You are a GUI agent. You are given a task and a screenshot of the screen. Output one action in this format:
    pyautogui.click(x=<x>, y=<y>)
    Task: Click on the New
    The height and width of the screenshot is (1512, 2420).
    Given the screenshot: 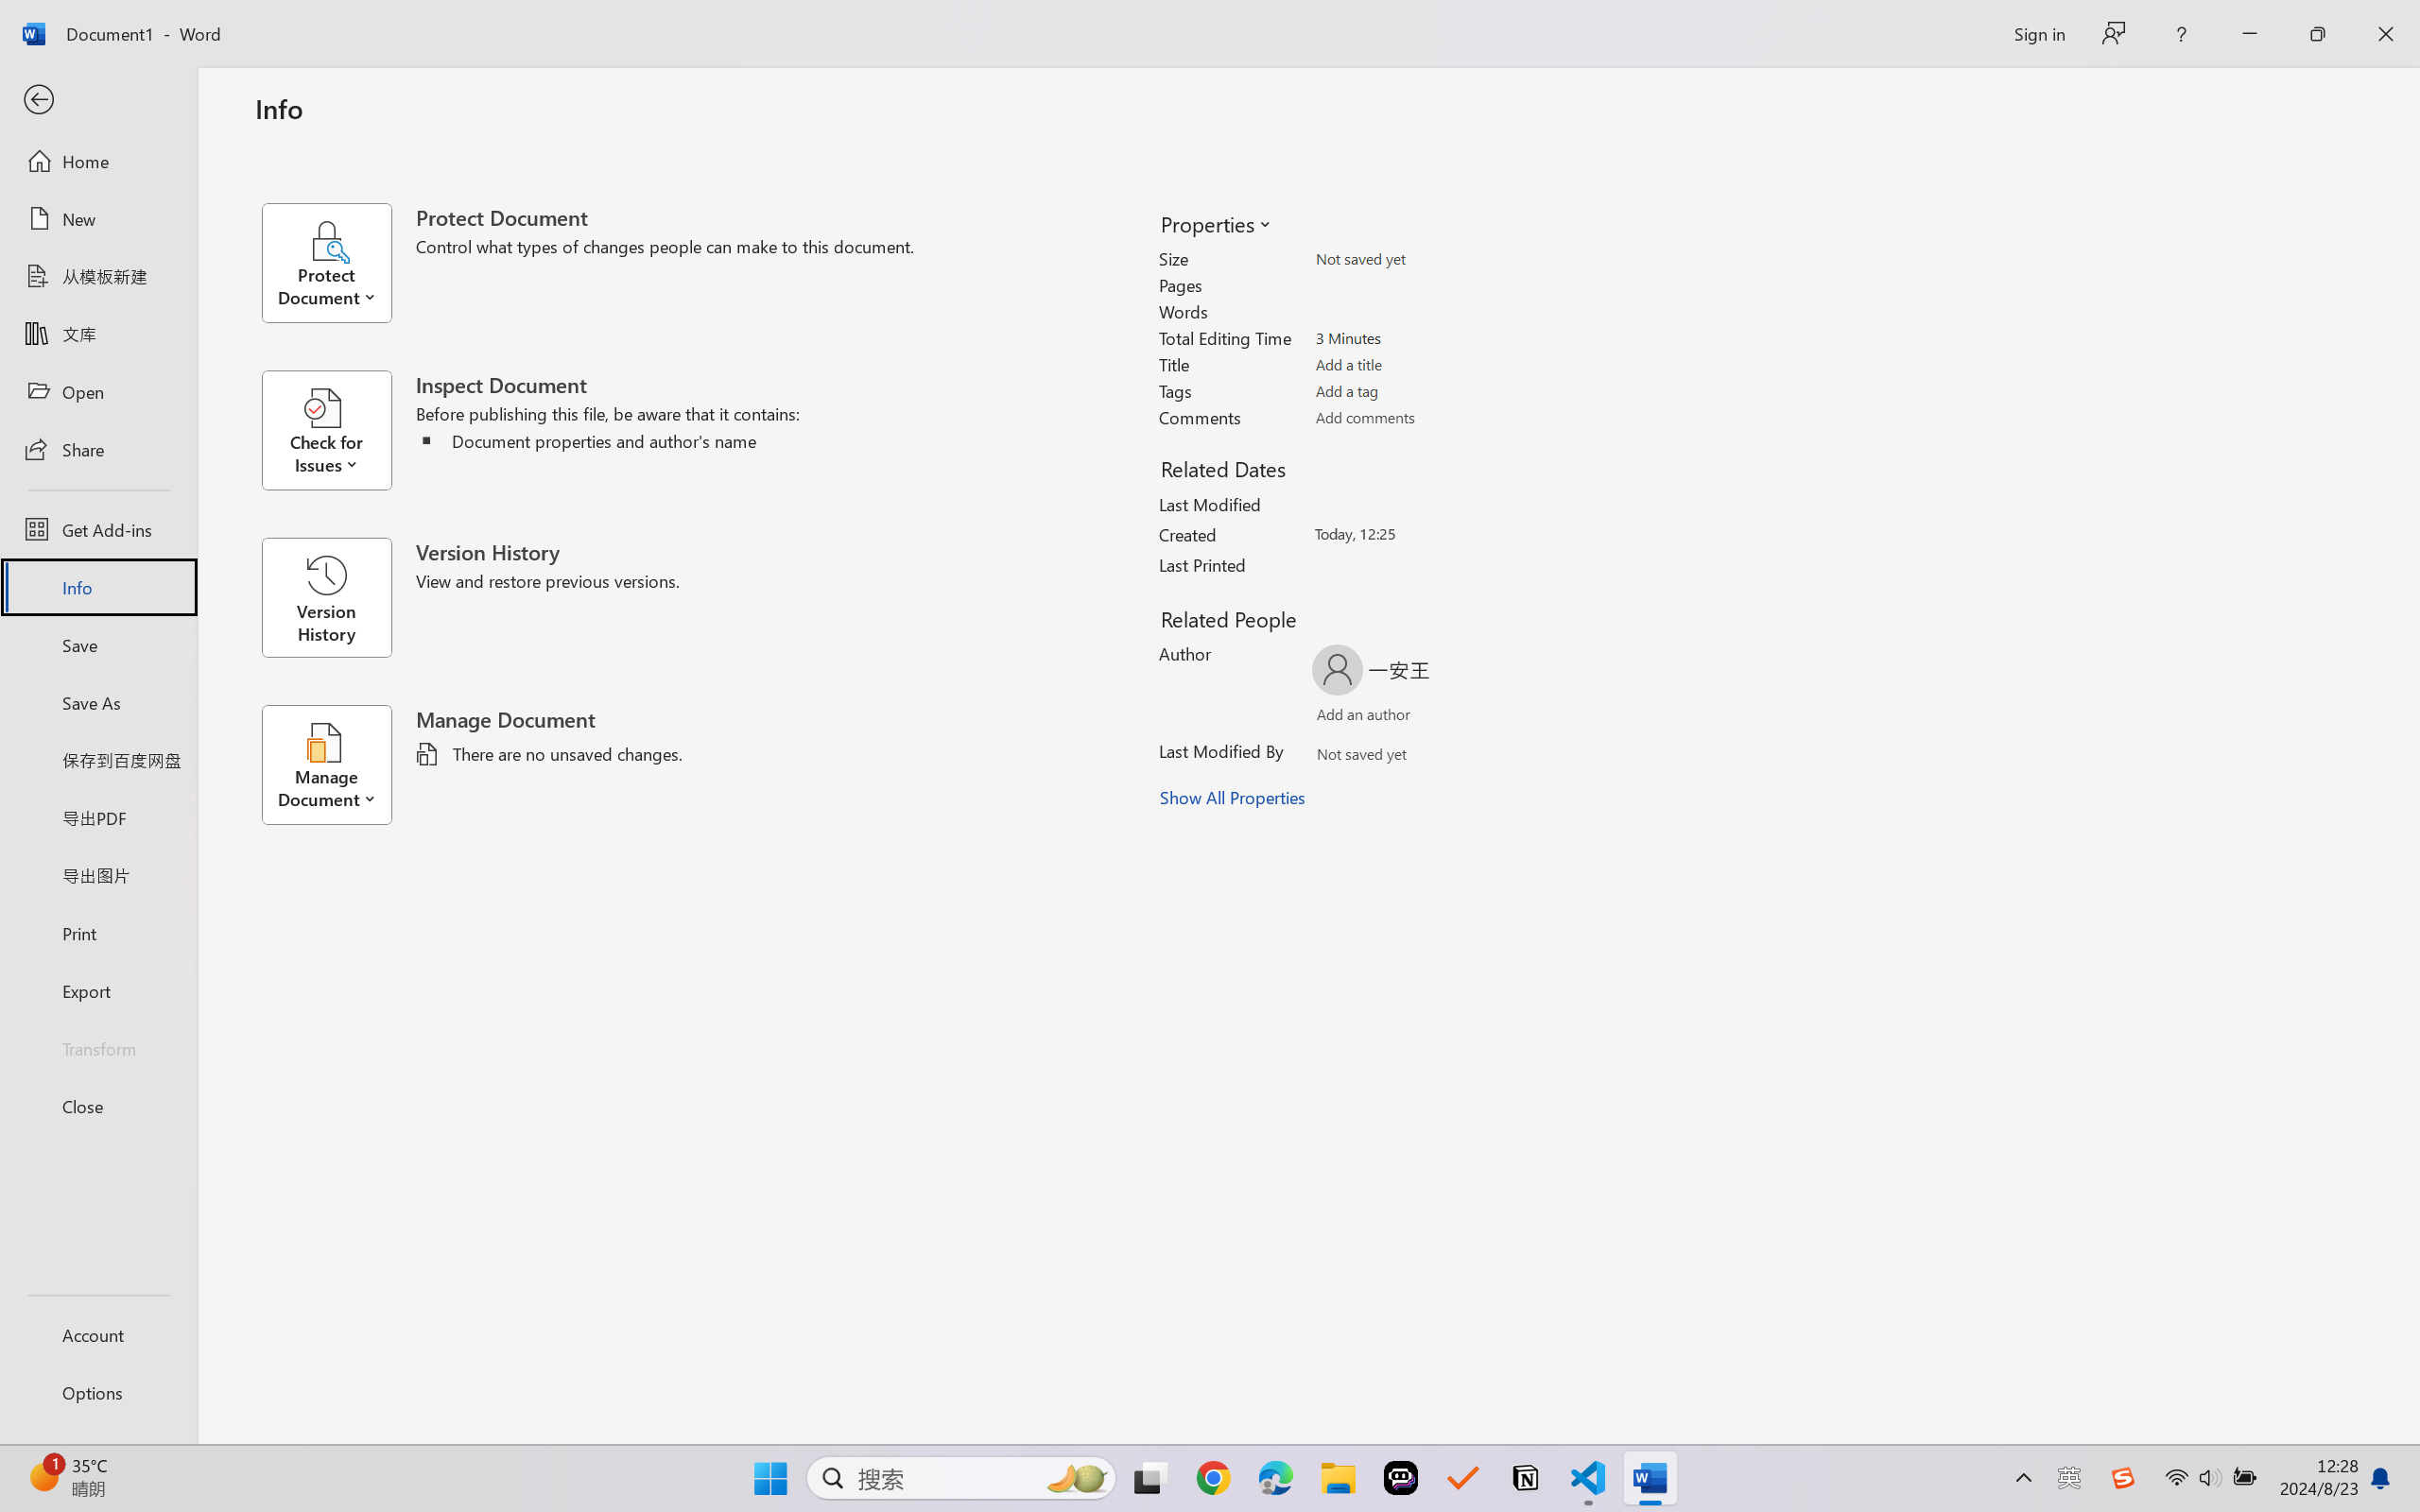 What is the action you would take?
    pyautogui.click(x=98, y=219)
    